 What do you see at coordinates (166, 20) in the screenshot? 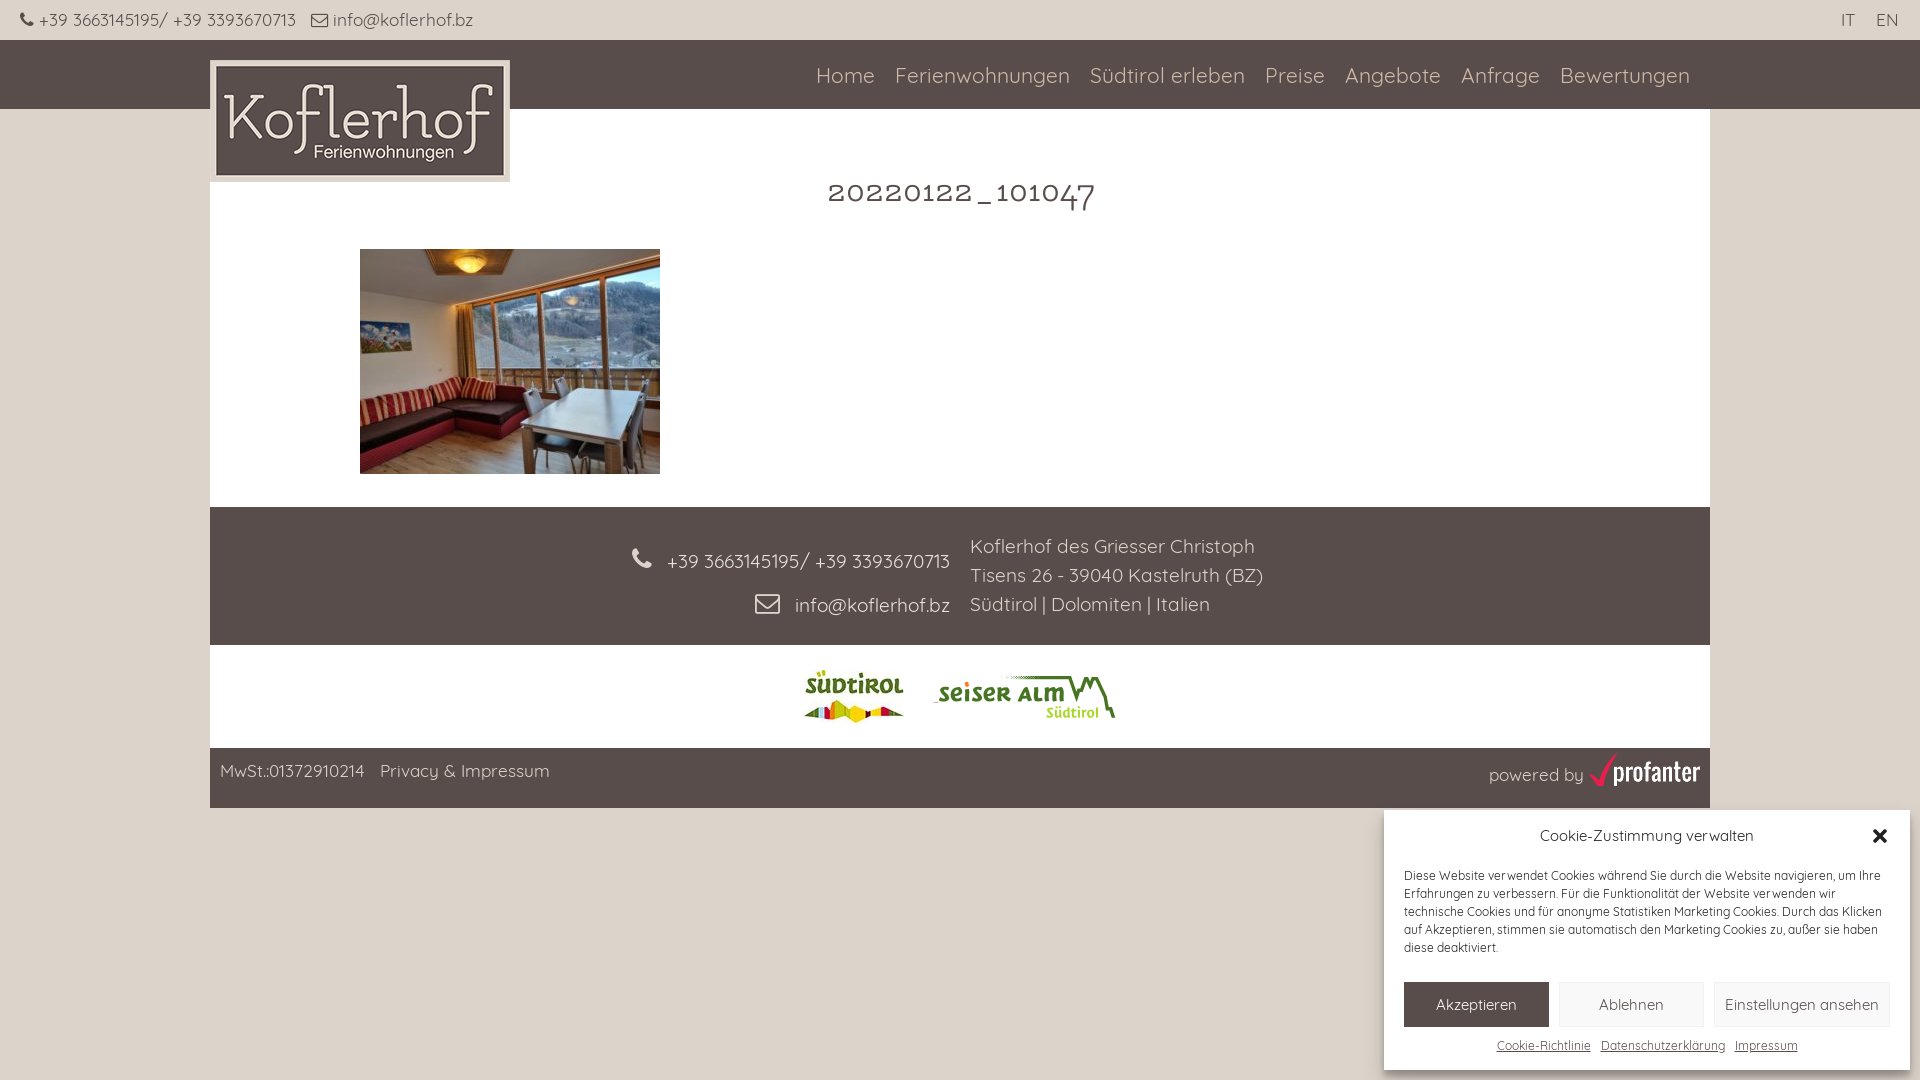
I see `+39 3663145195/ +39 3393670713` at bounding box center [166, 20].